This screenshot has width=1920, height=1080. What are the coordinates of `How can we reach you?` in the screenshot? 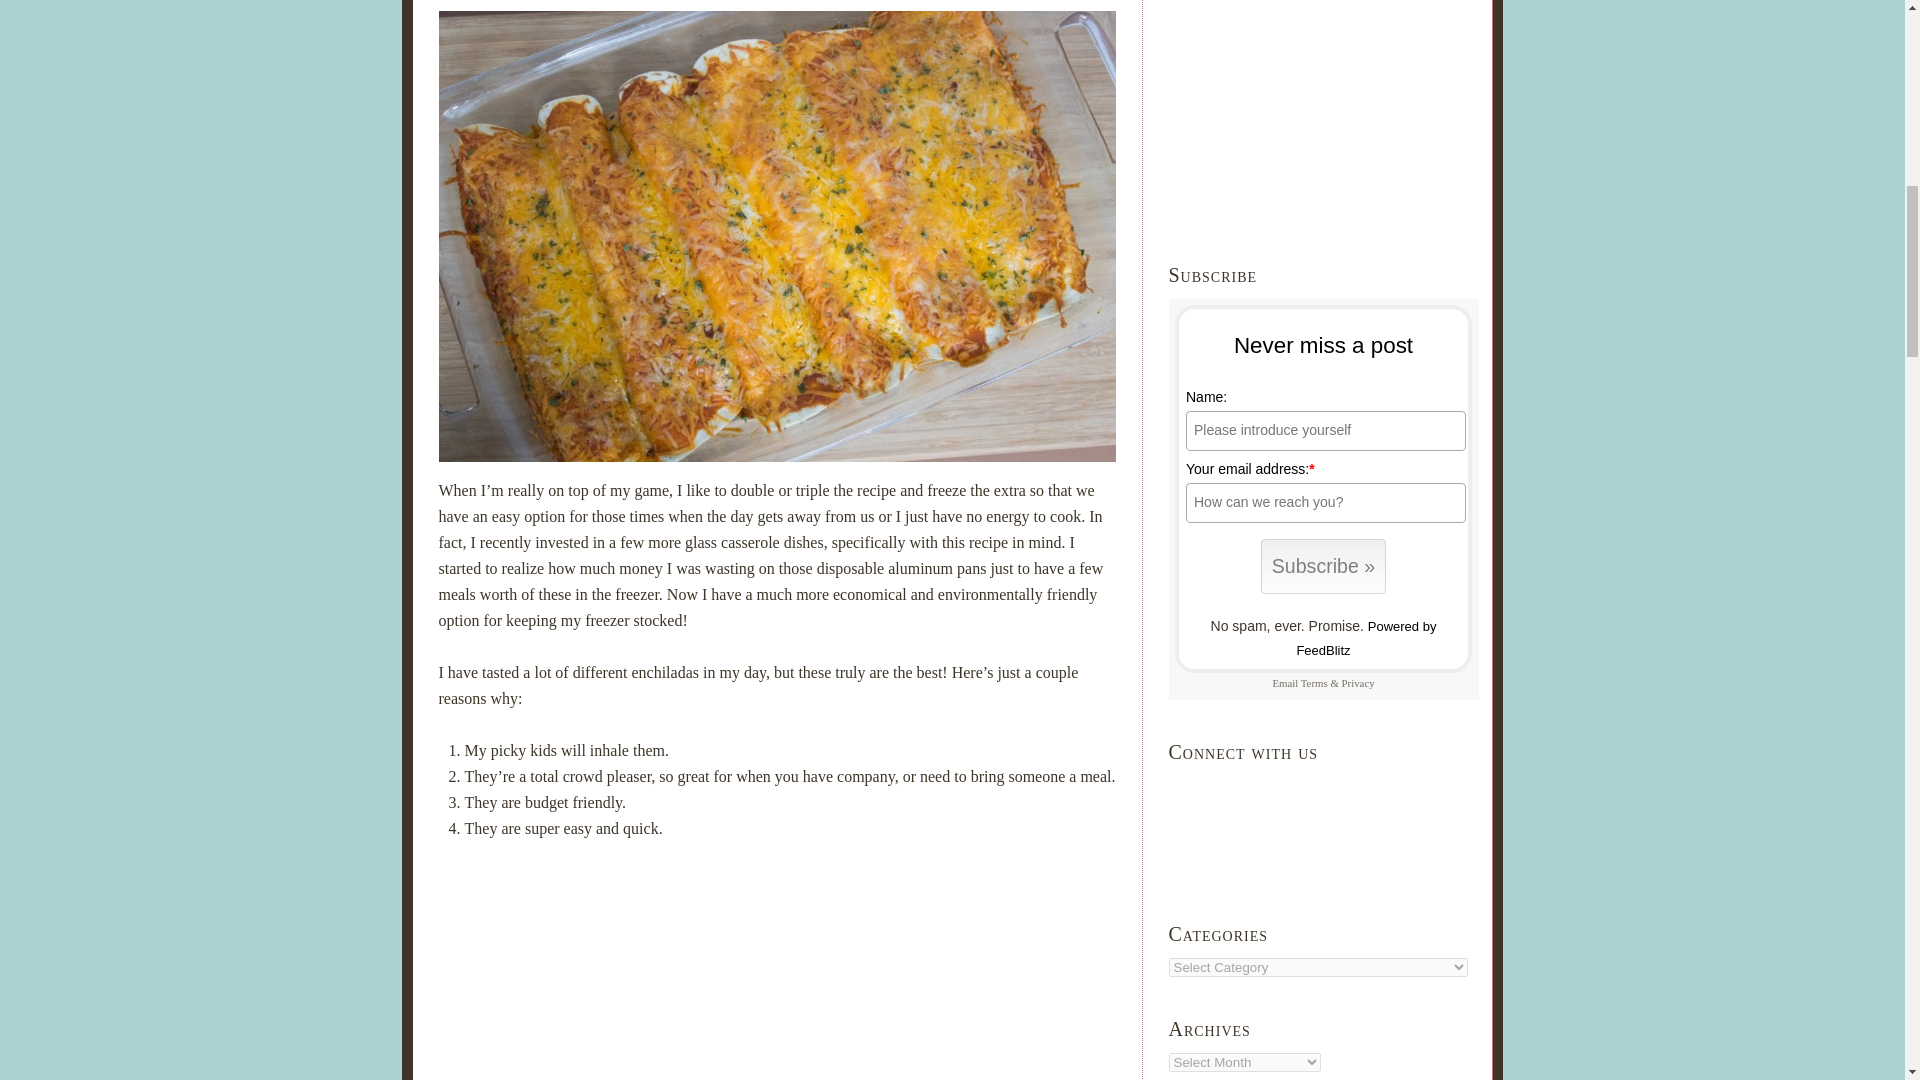 It's located at (1326, 502).